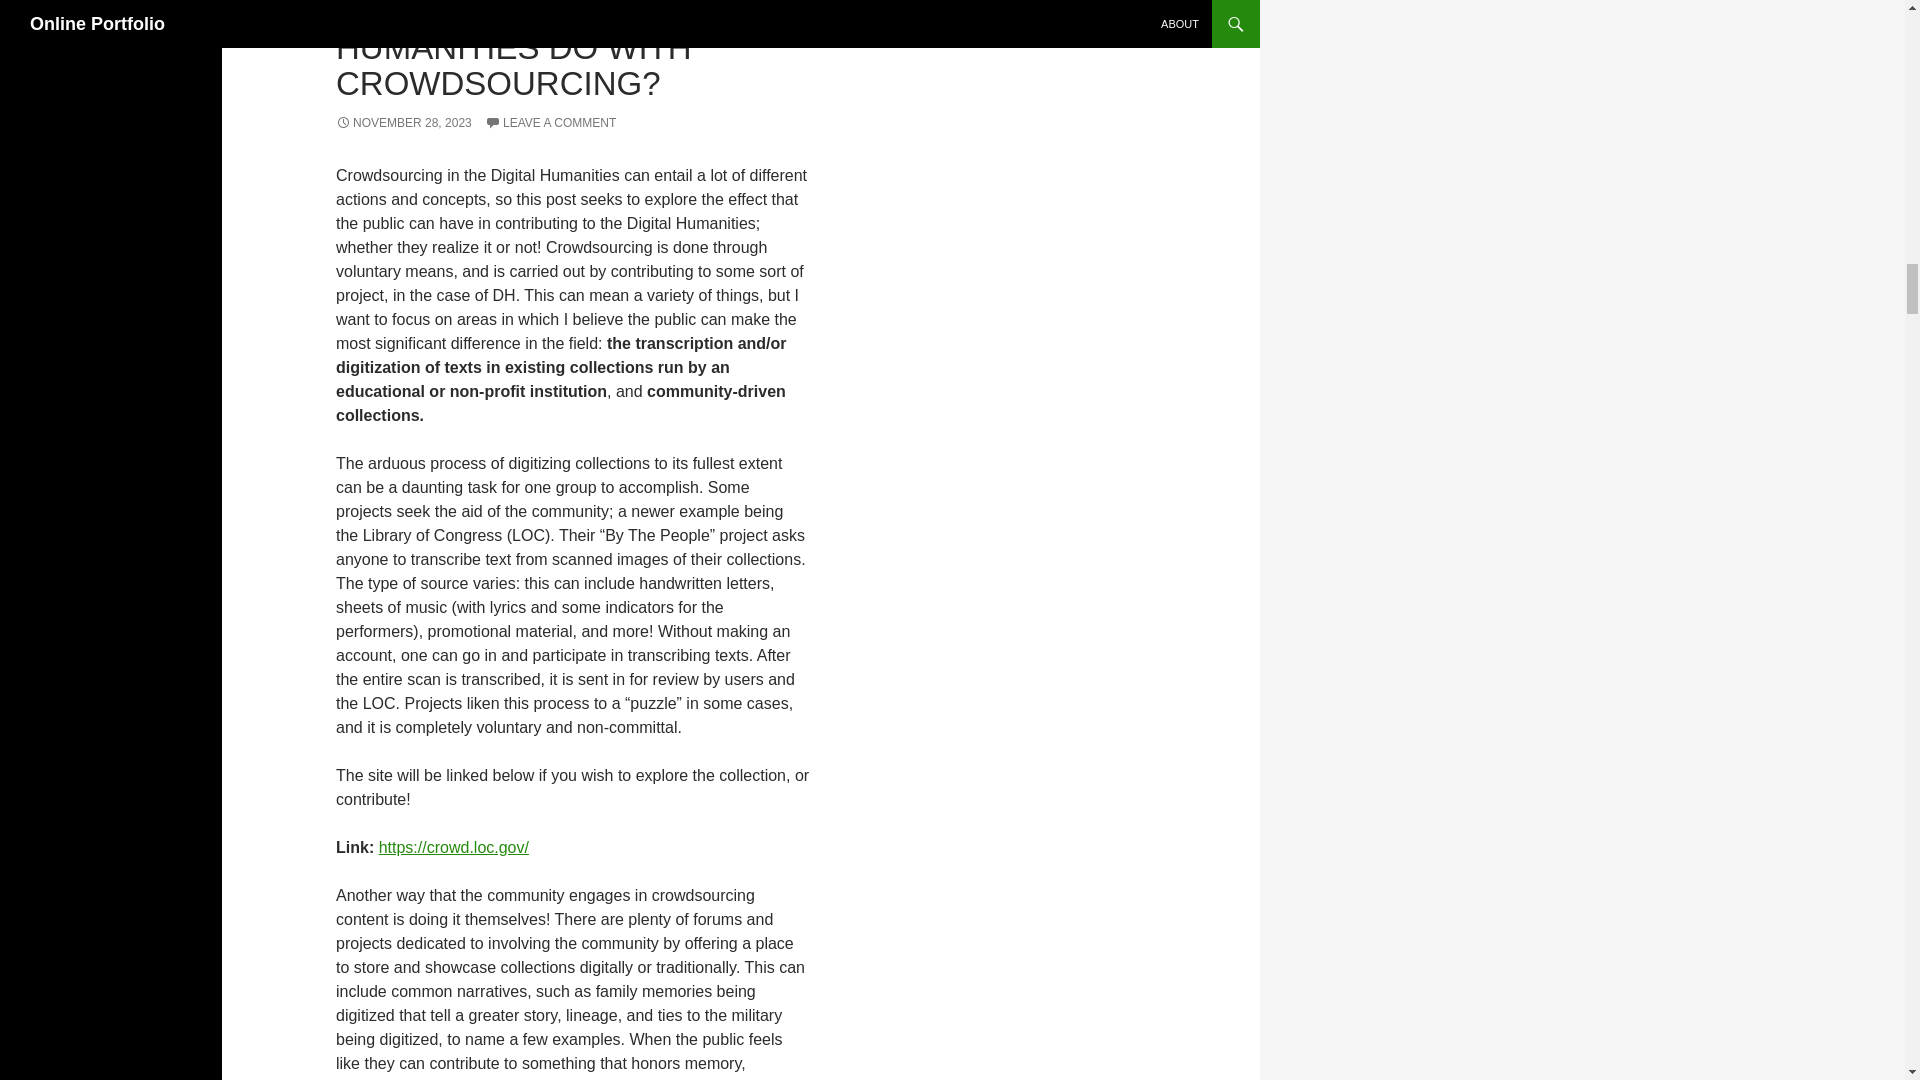 This screenshot has width=1920, height=1080. Describe the element at coordinates (550, 122) in the screenshot. I see `LEAVE A COMMENT` at that location.